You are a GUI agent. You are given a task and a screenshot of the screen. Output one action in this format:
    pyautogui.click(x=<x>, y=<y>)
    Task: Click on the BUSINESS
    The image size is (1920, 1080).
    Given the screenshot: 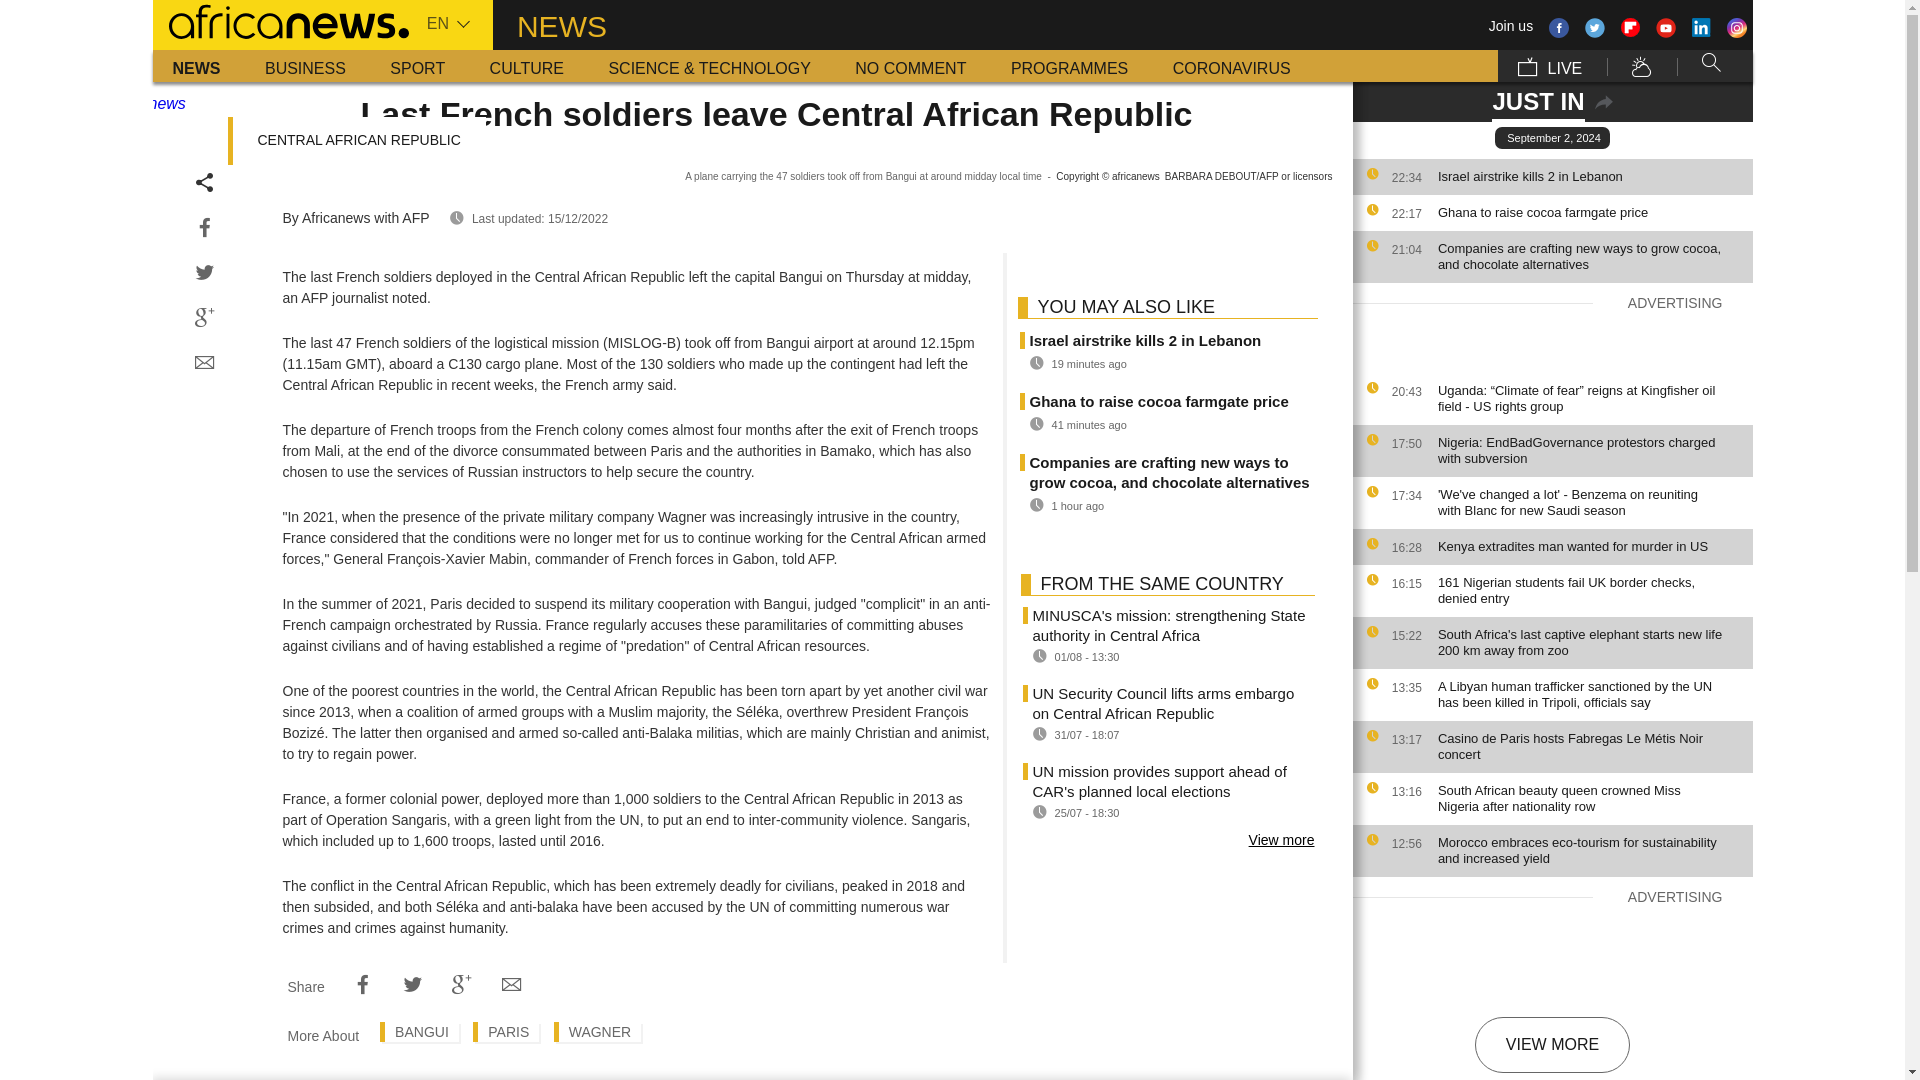 What is the action you would take?
    pyautogui.click(x=306, y=66)
    